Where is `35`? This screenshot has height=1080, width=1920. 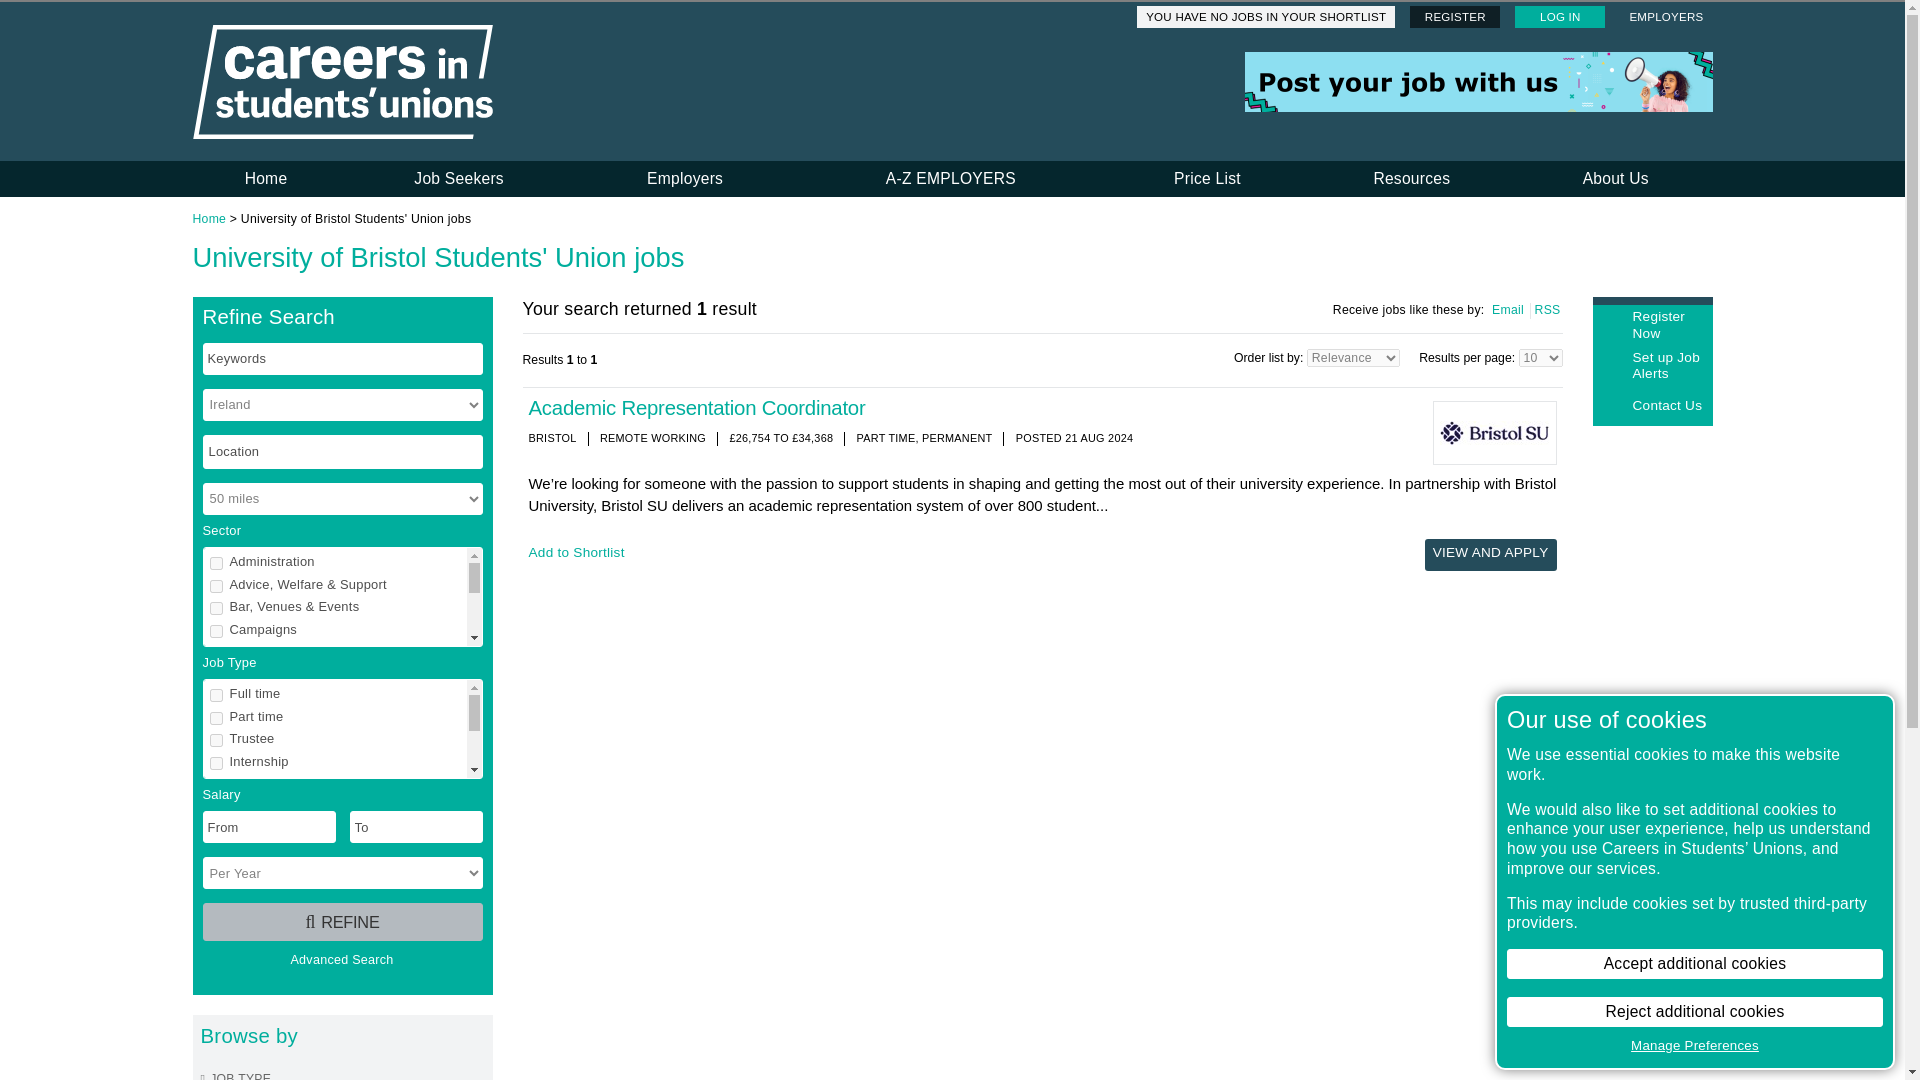 35 is located at coordinates (216, 834).